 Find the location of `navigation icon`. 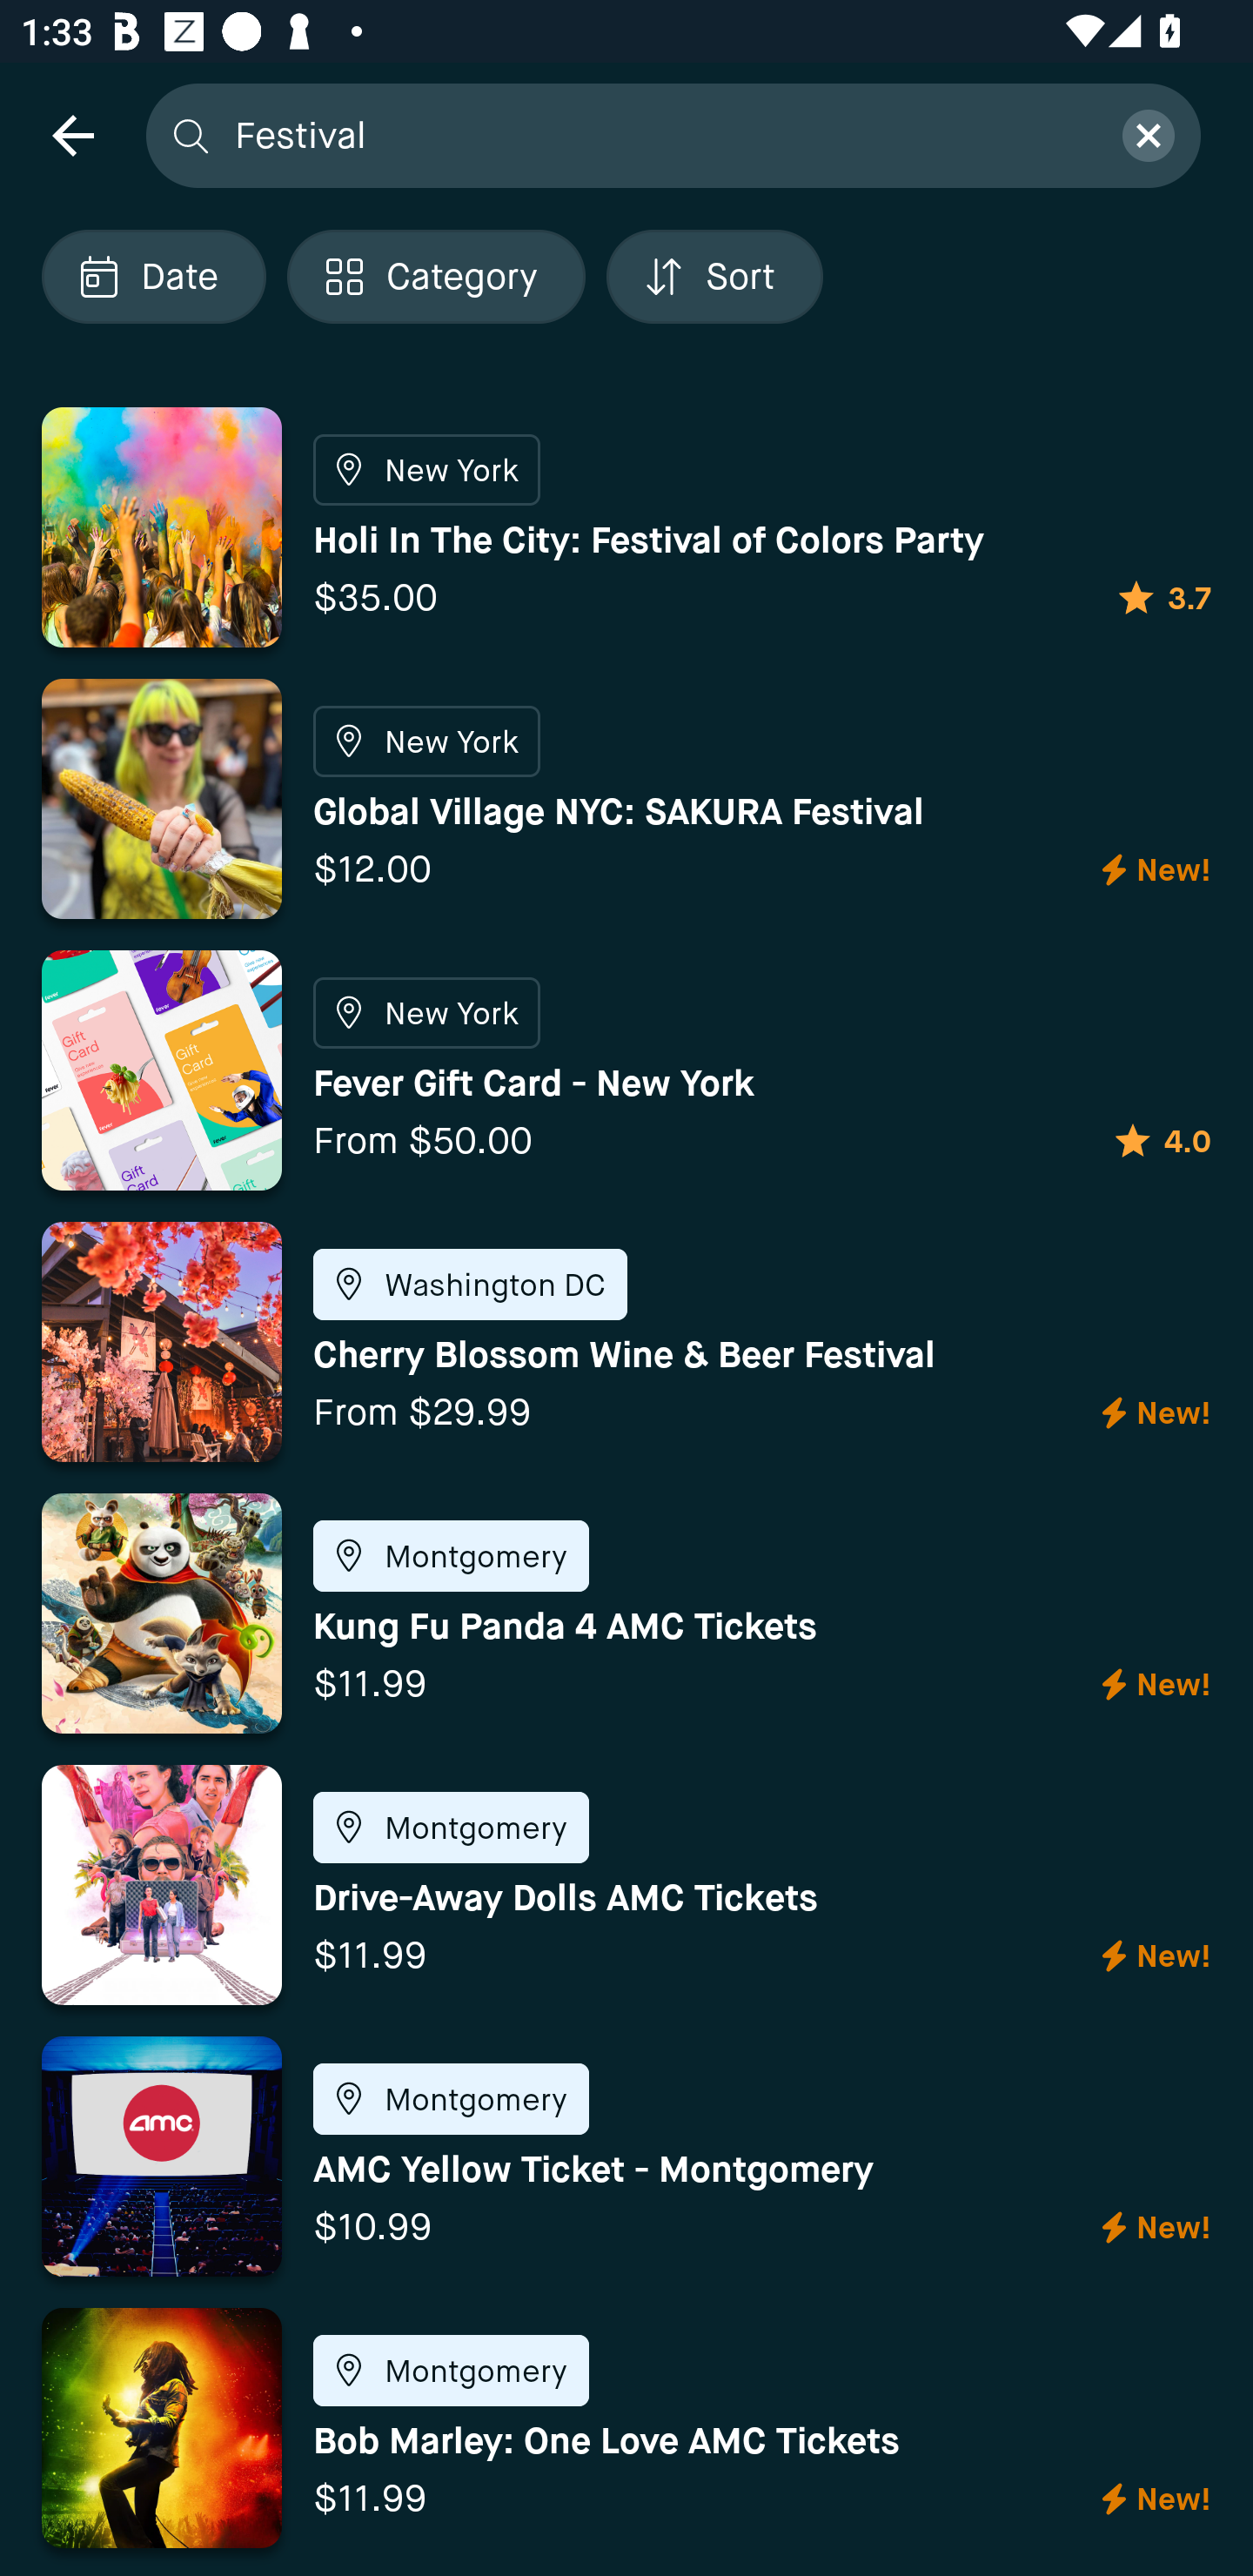

navigation icon is located at coordinates (72, 134).